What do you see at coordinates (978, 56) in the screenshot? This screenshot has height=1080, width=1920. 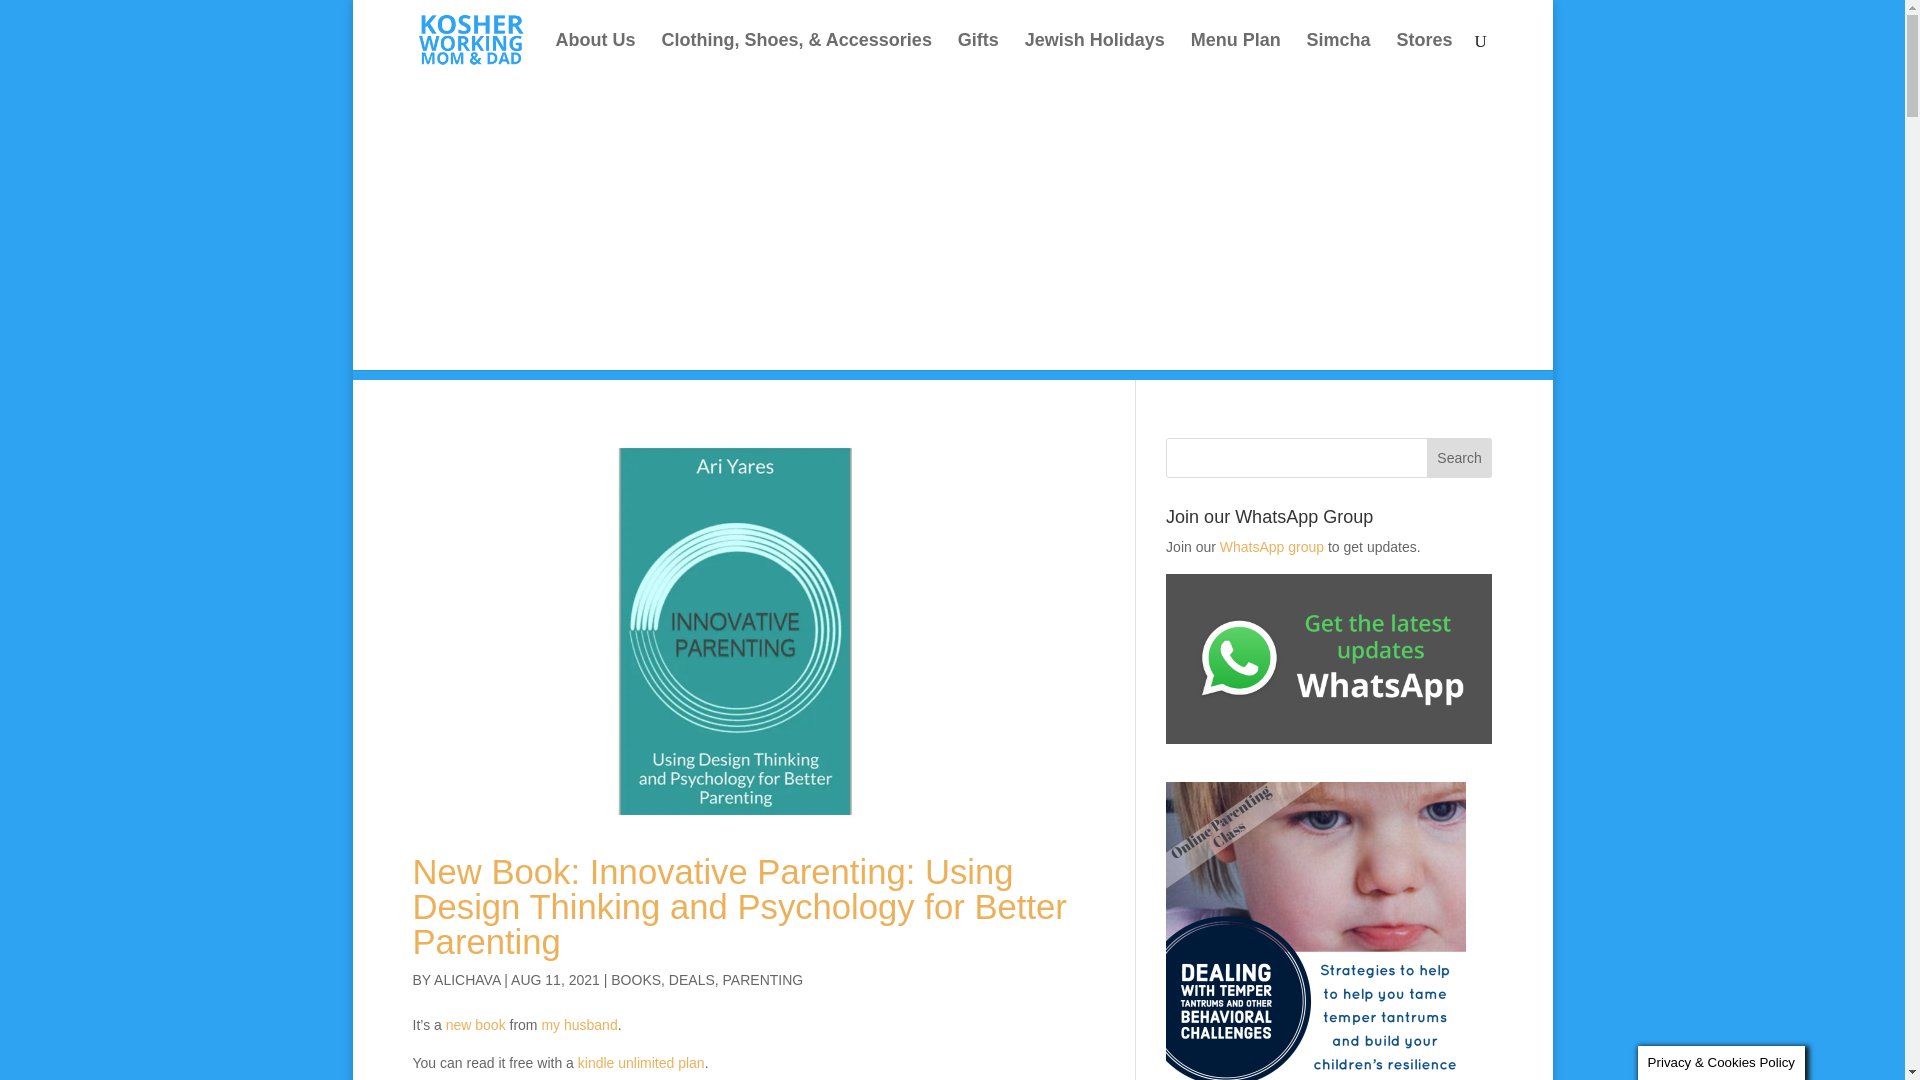 I see `Gifts` at bounding box center [978, 56].